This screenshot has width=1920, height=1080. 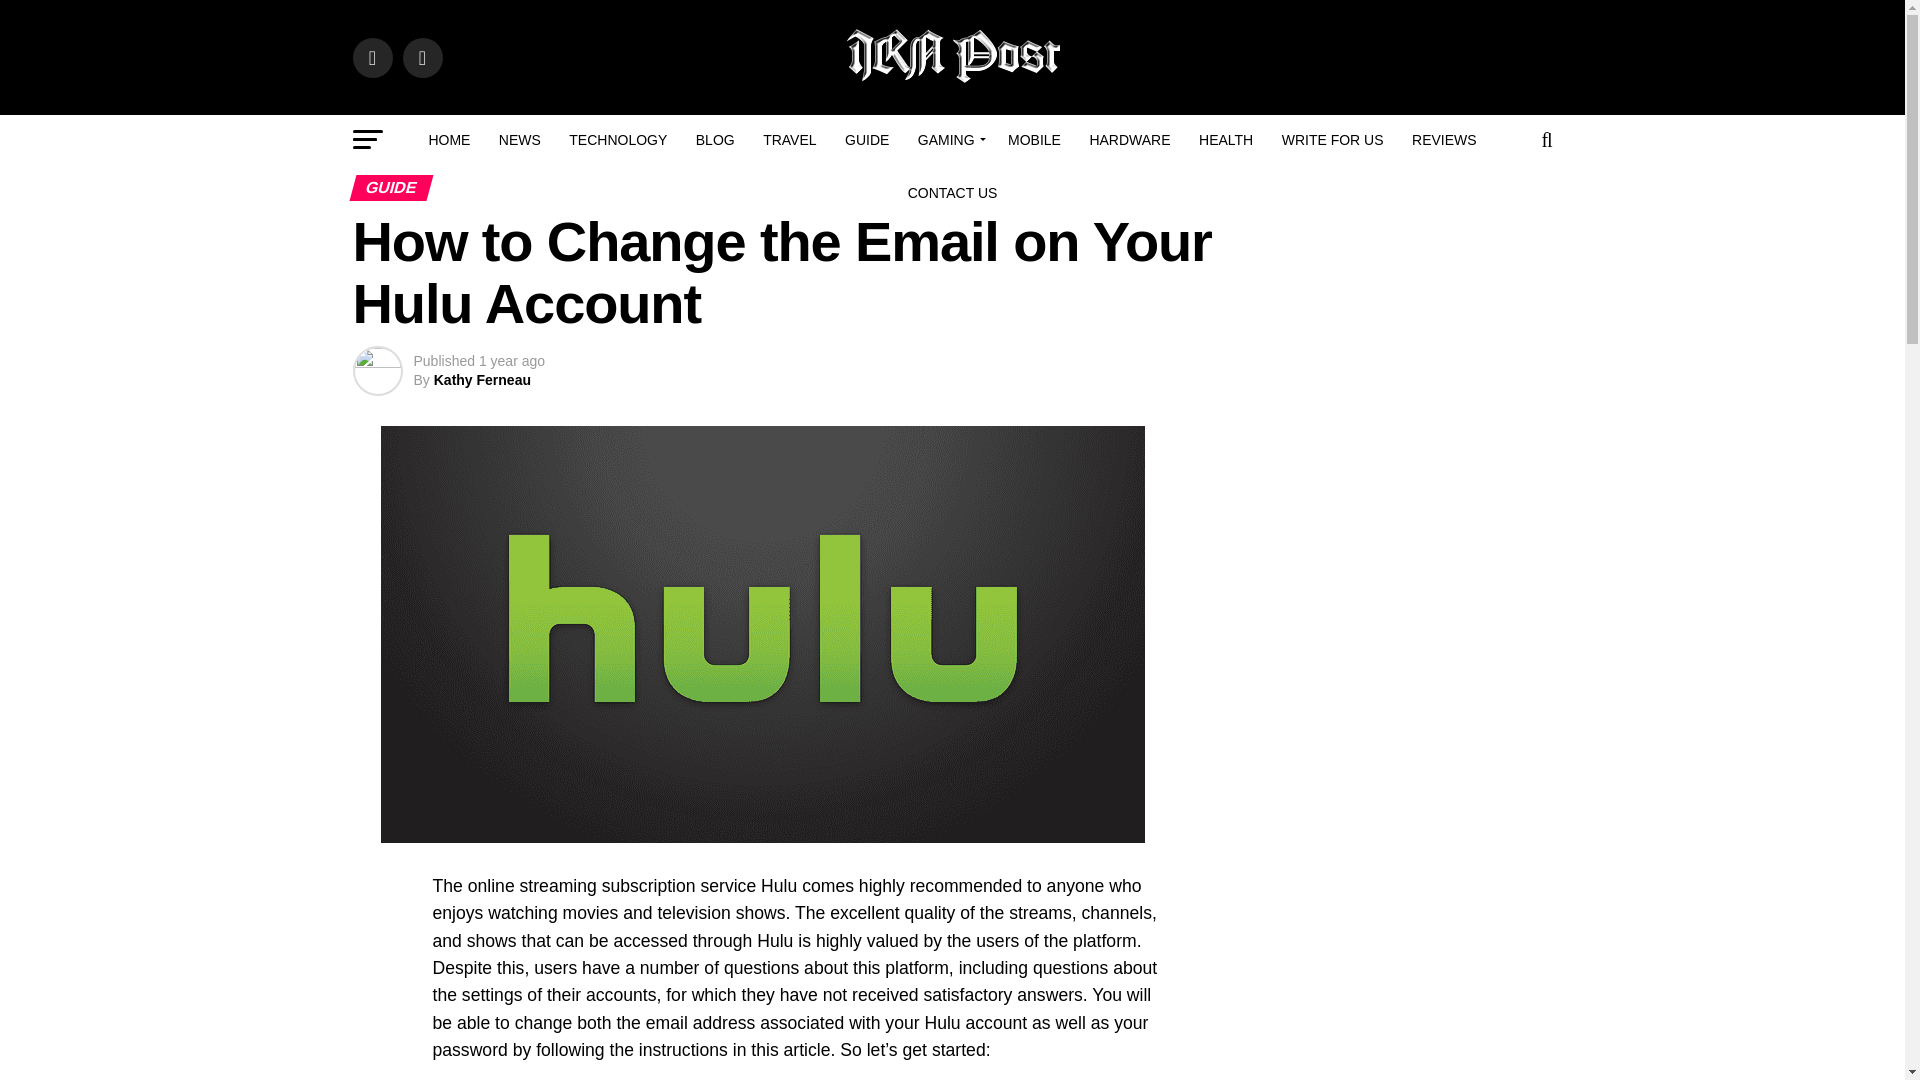 I want to click on GAMING, so click(x=949, y=140).